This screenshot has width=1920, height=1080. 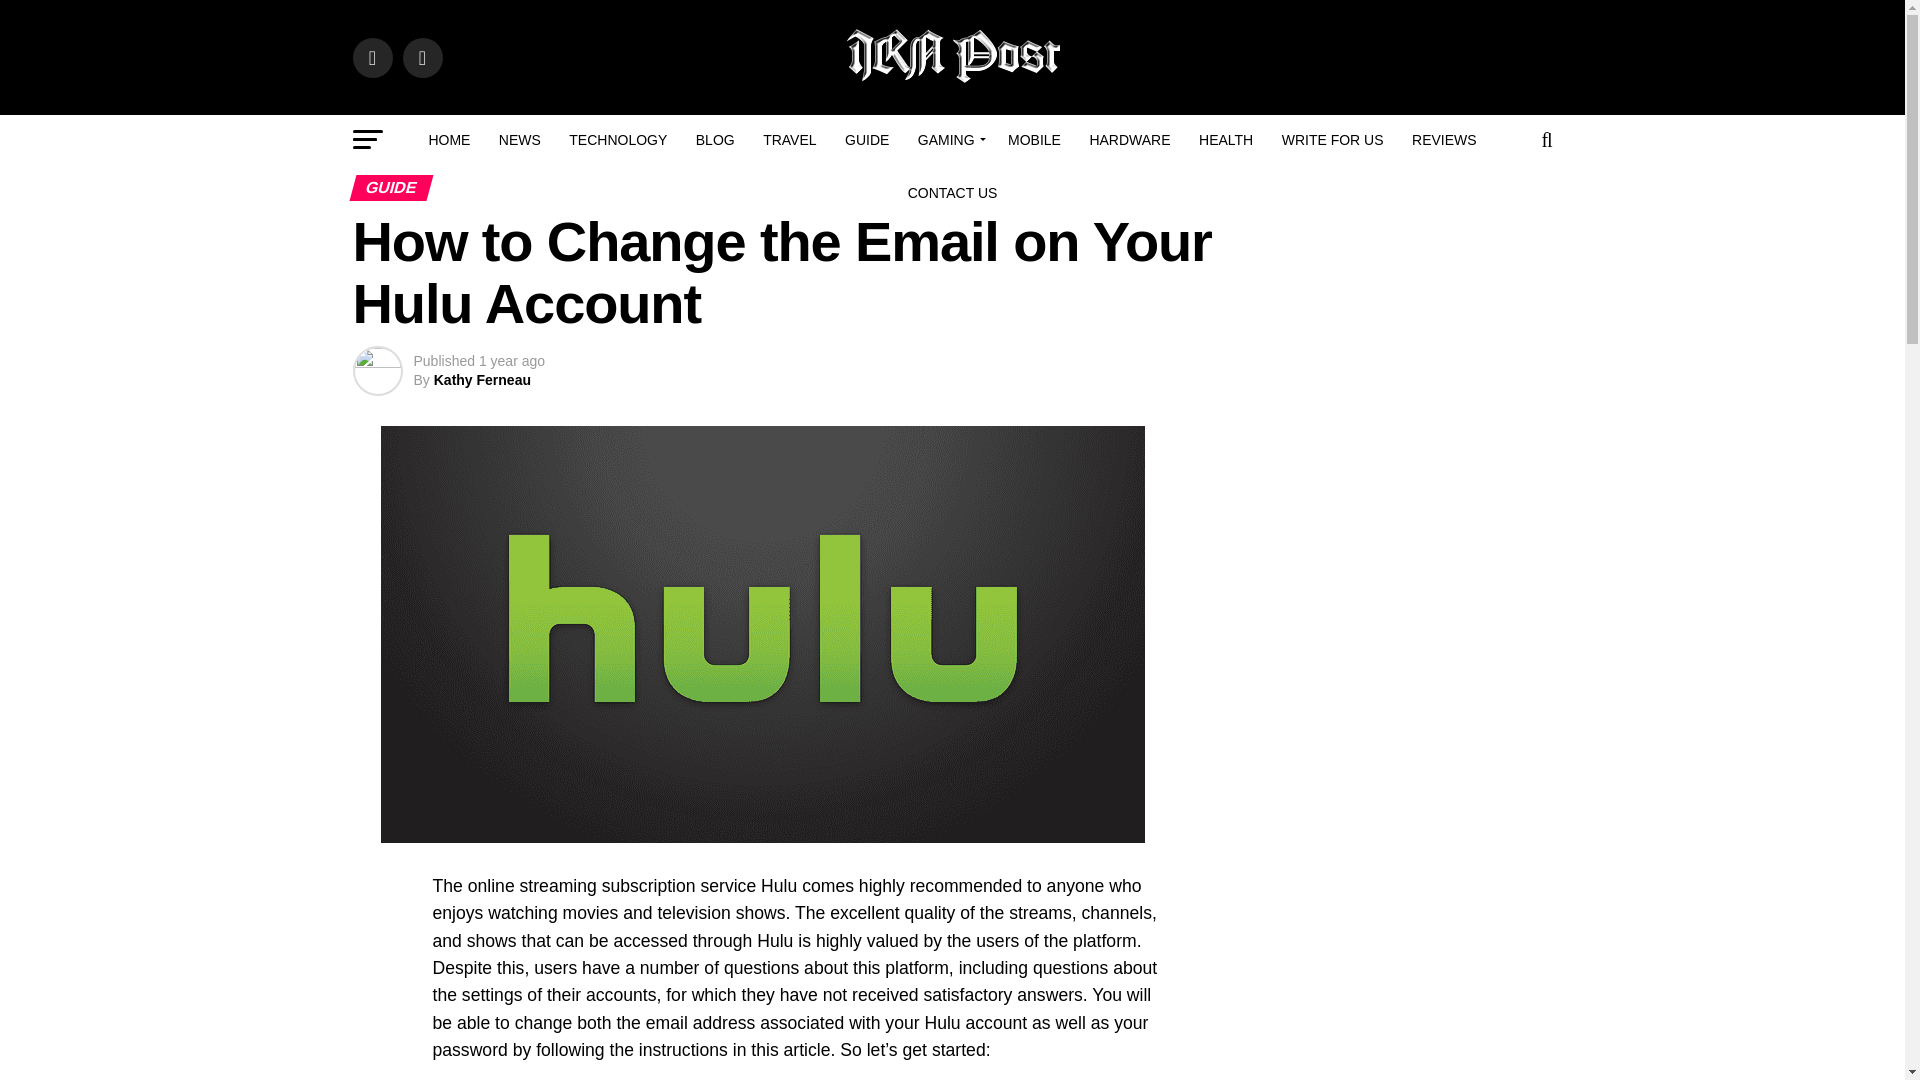 I want to click on GAMING, so click(x=949, y=140).